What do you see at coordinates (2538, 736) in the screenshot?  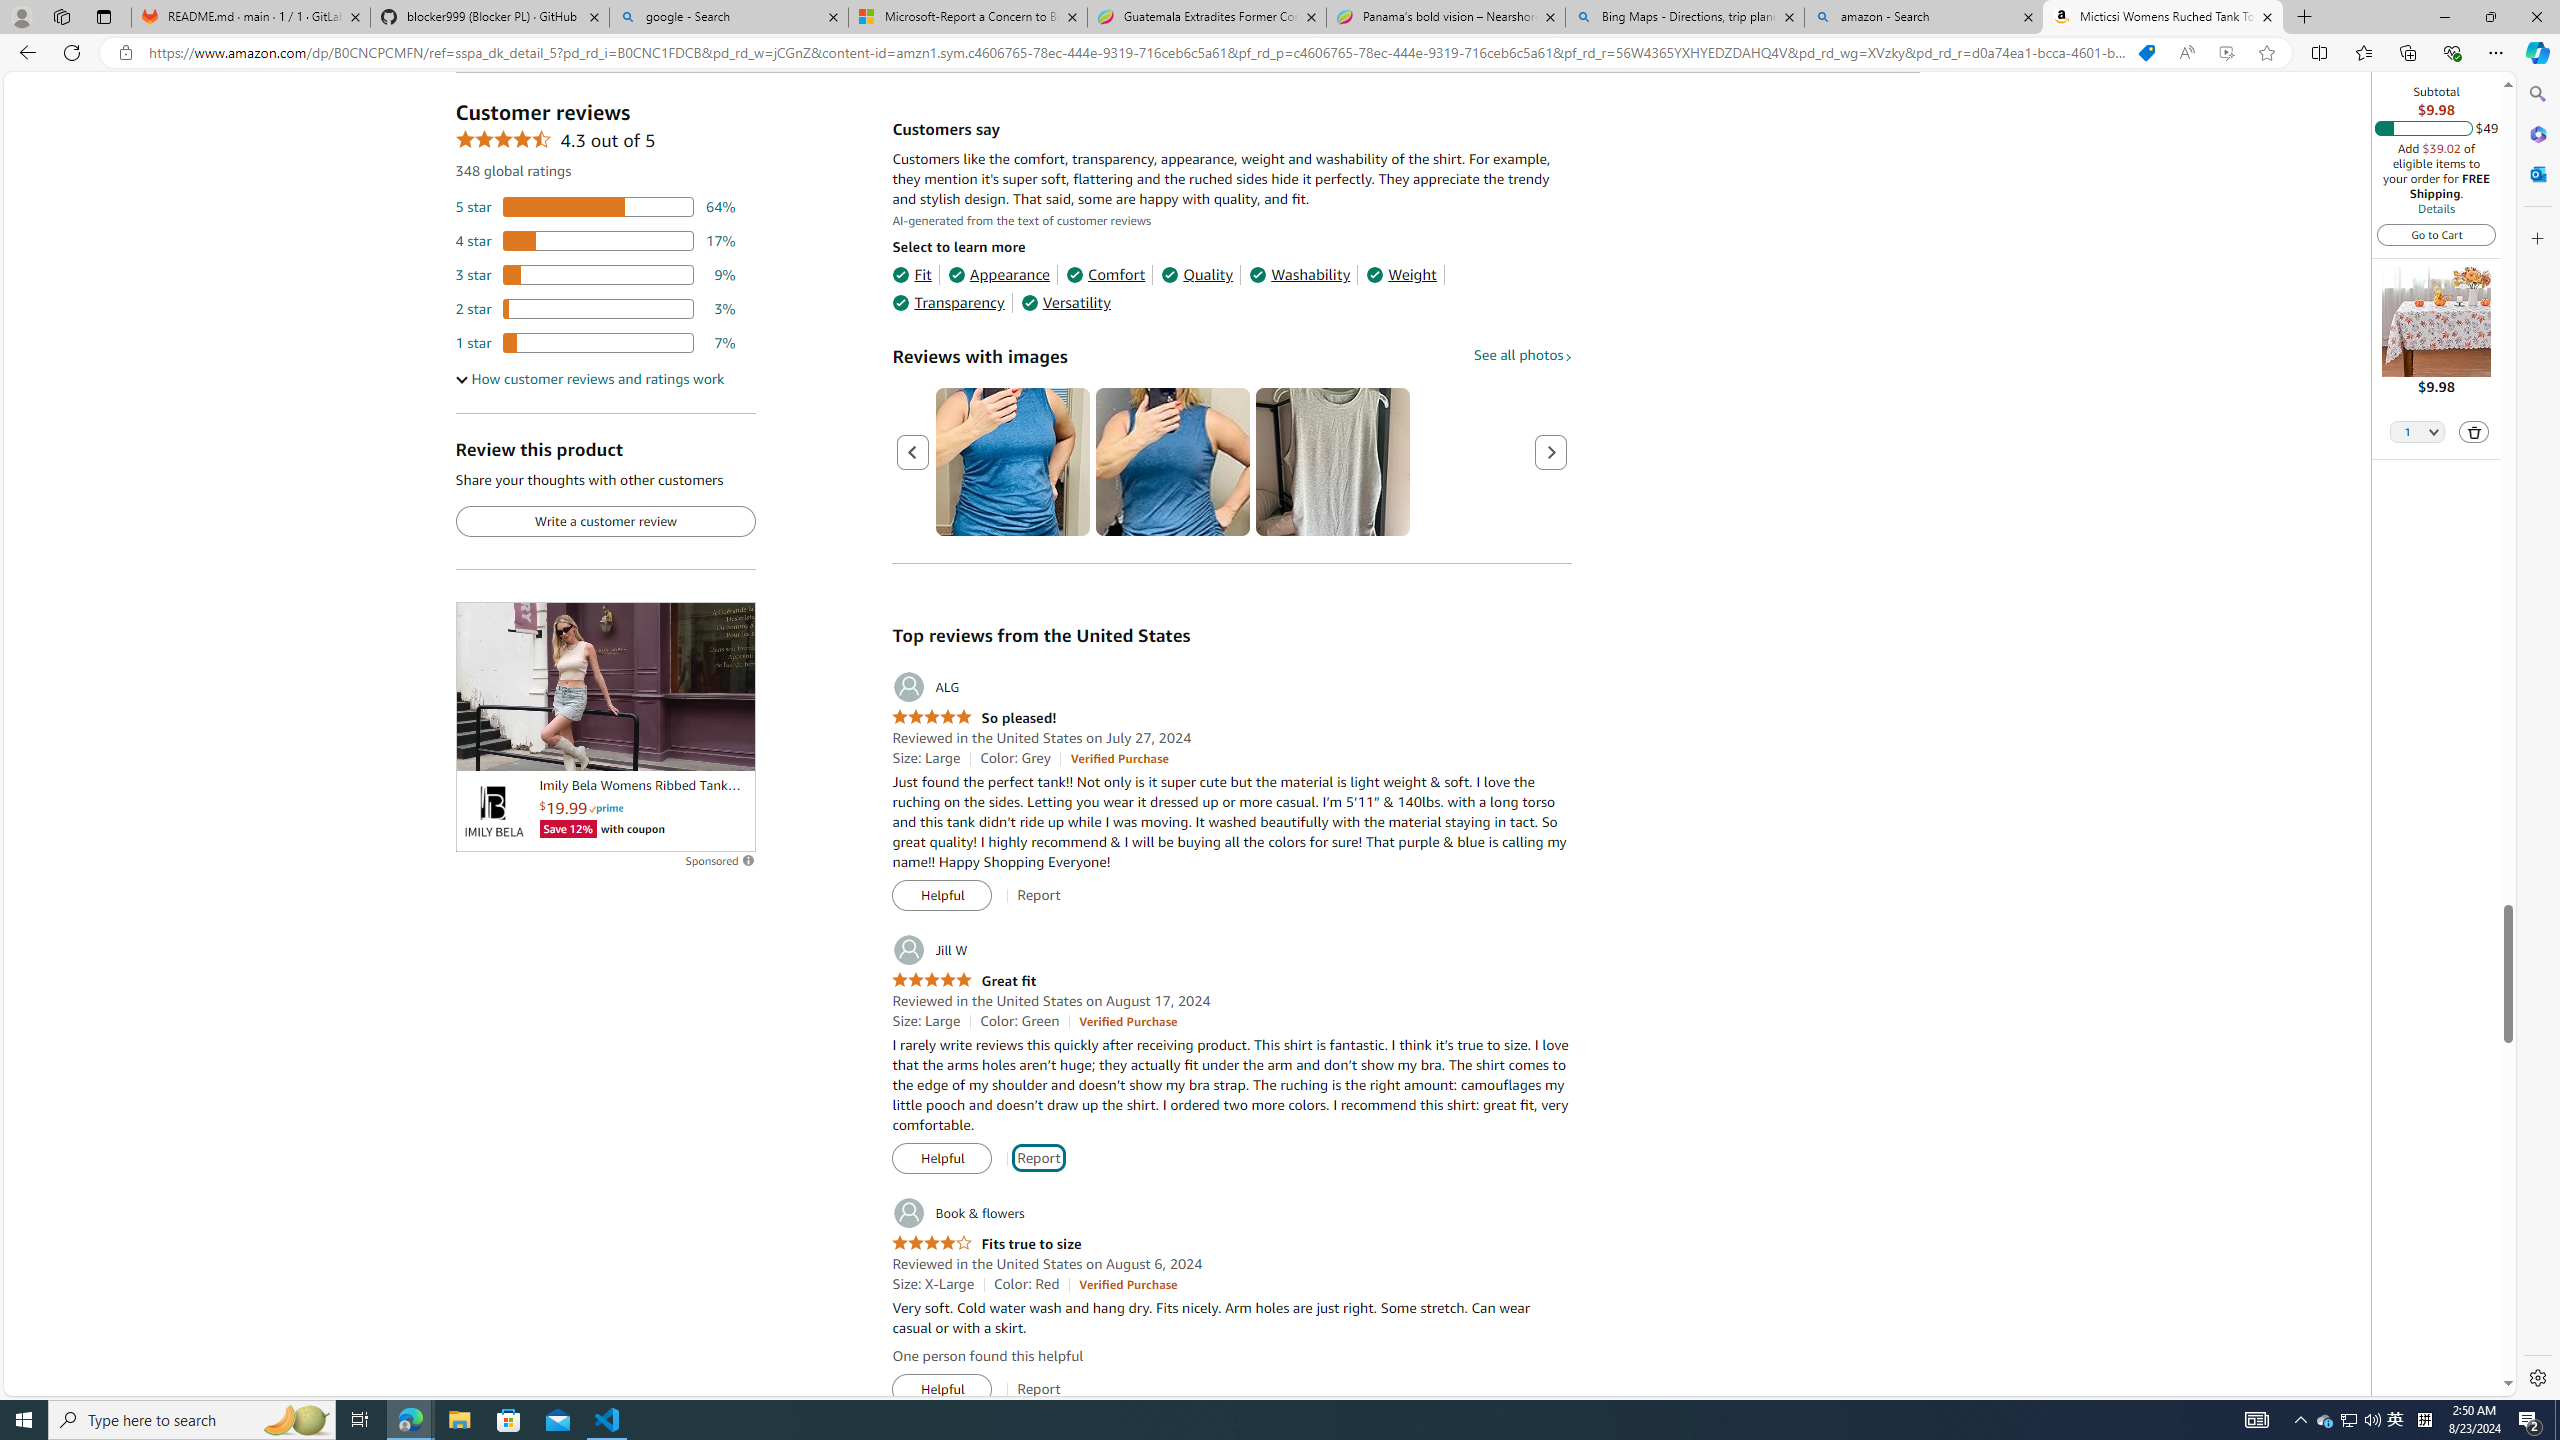 I see `Side bar` at bounding box center [2538, 736].